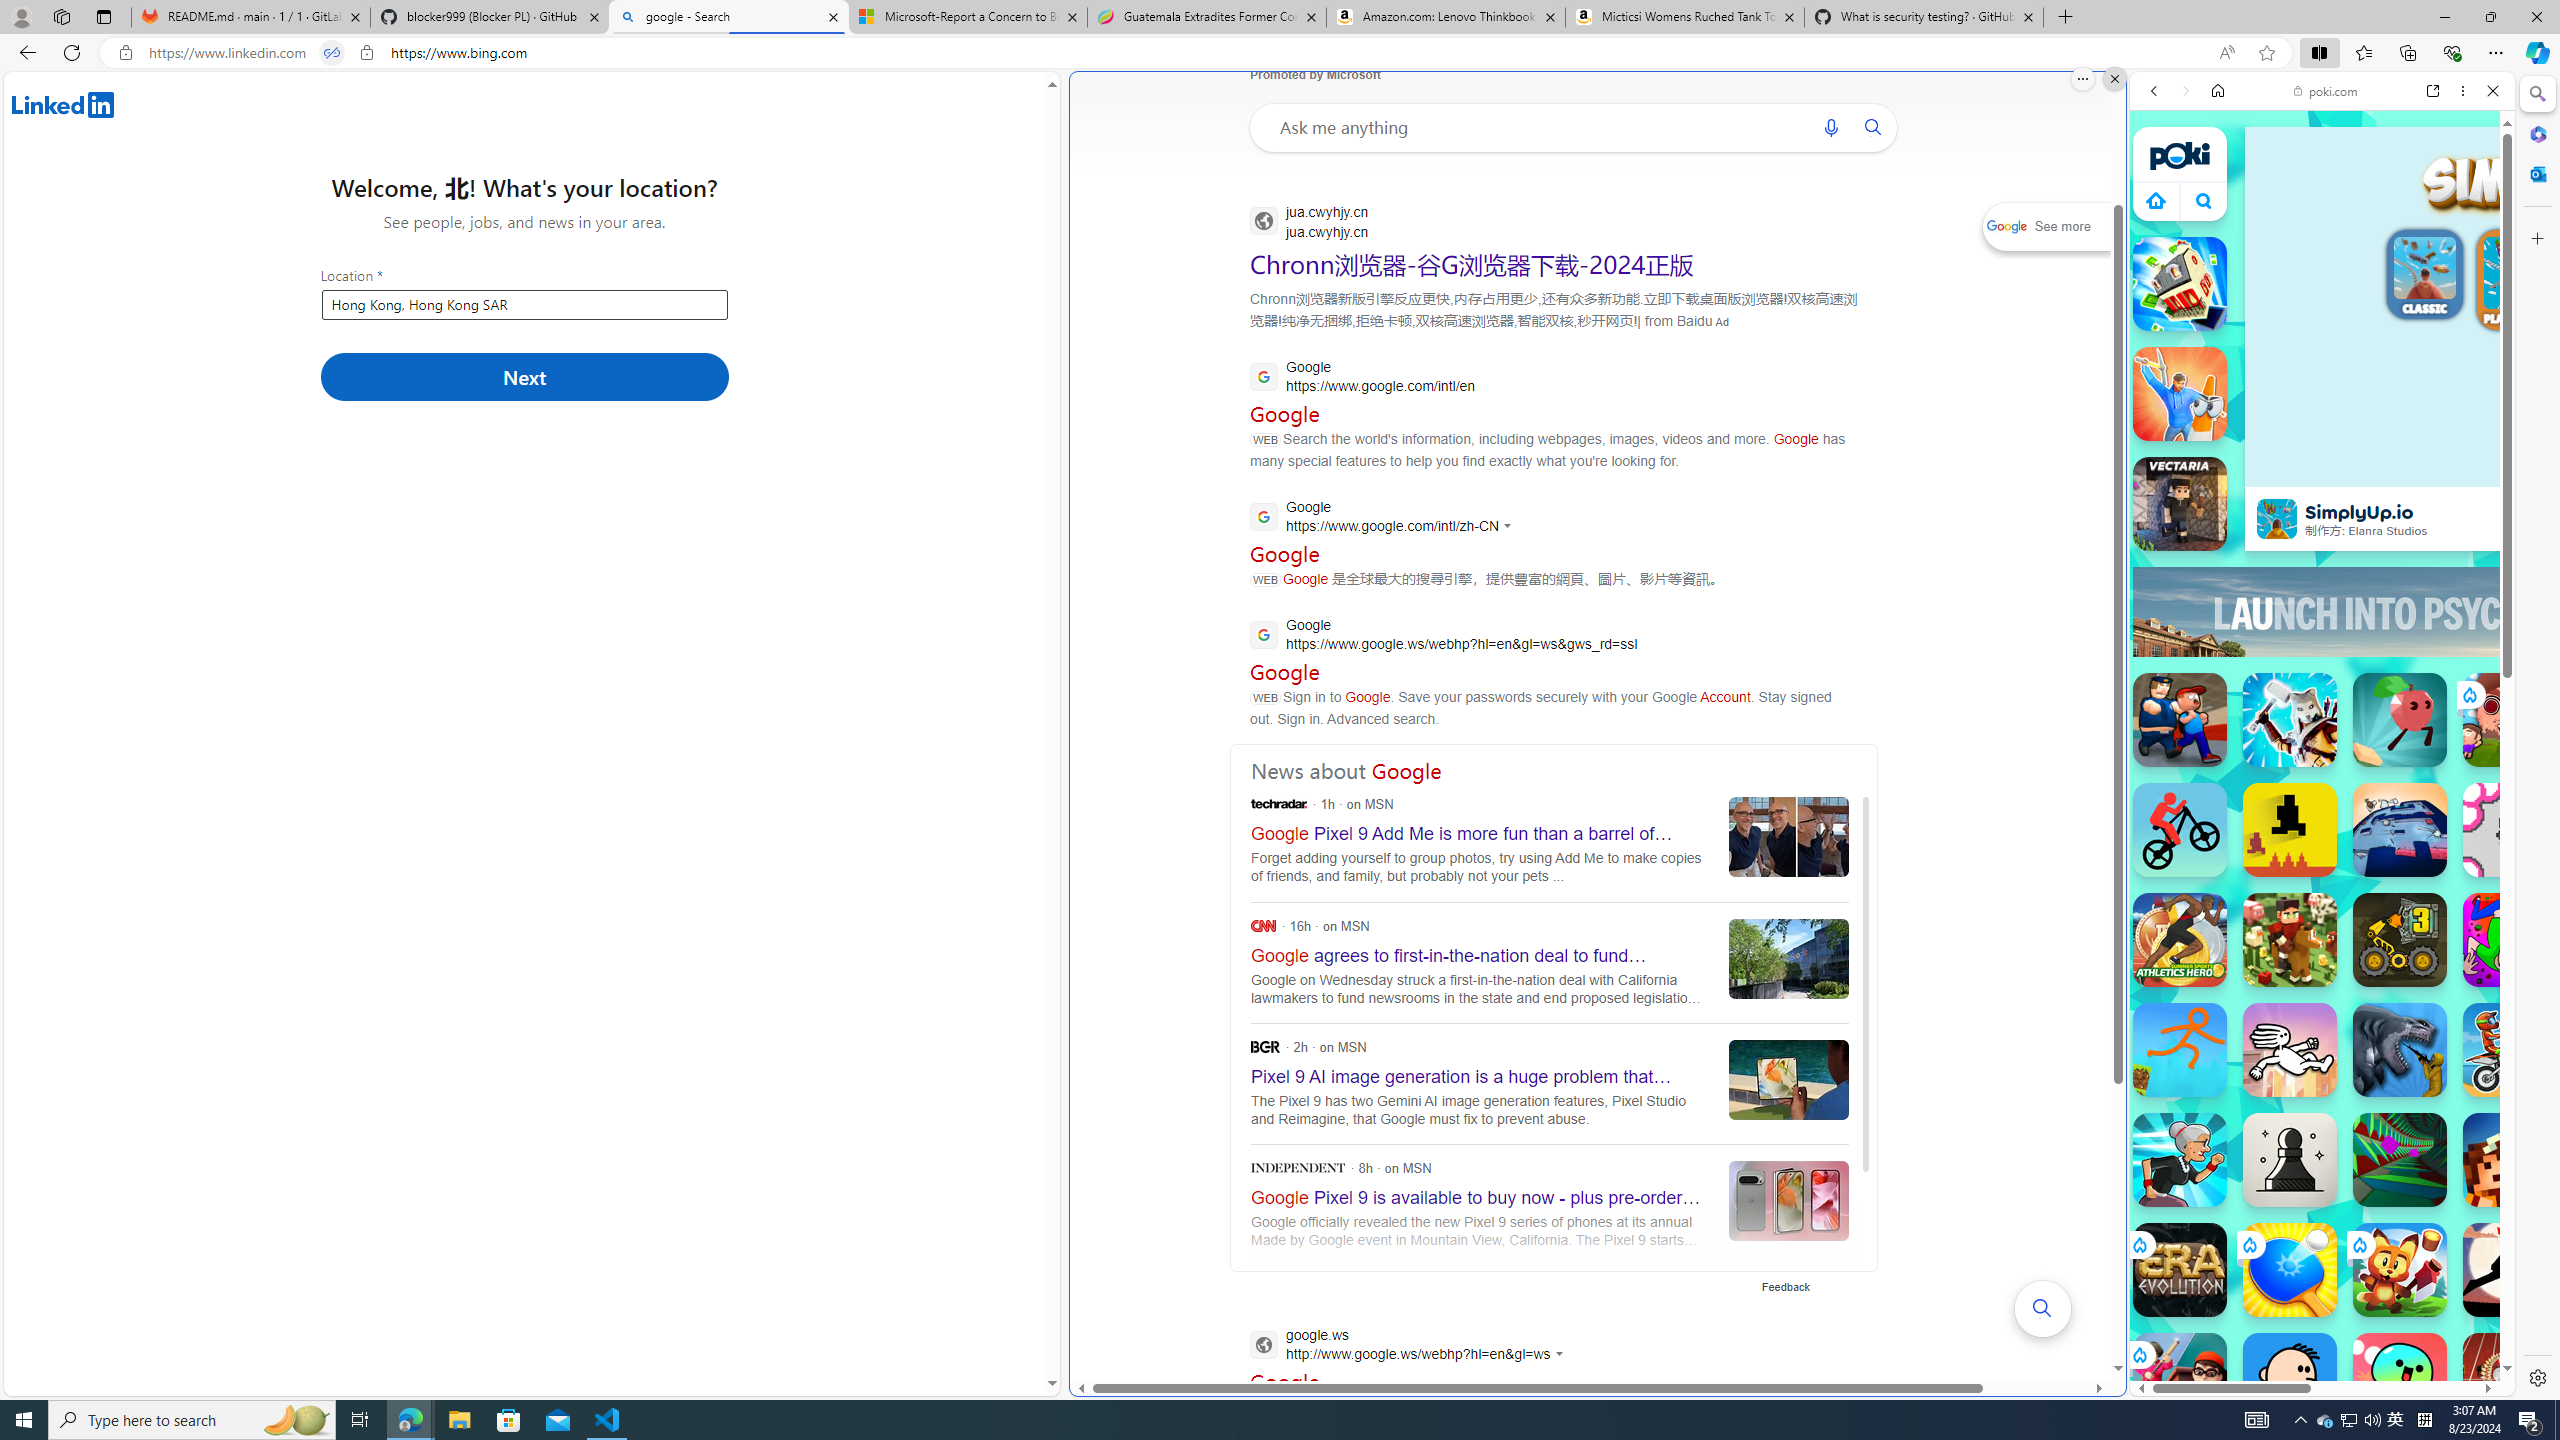 Image resolution: width=2560 pixels, height=1440 pixels. I want to click on The Speed Ninja, so click(2510, 1270).